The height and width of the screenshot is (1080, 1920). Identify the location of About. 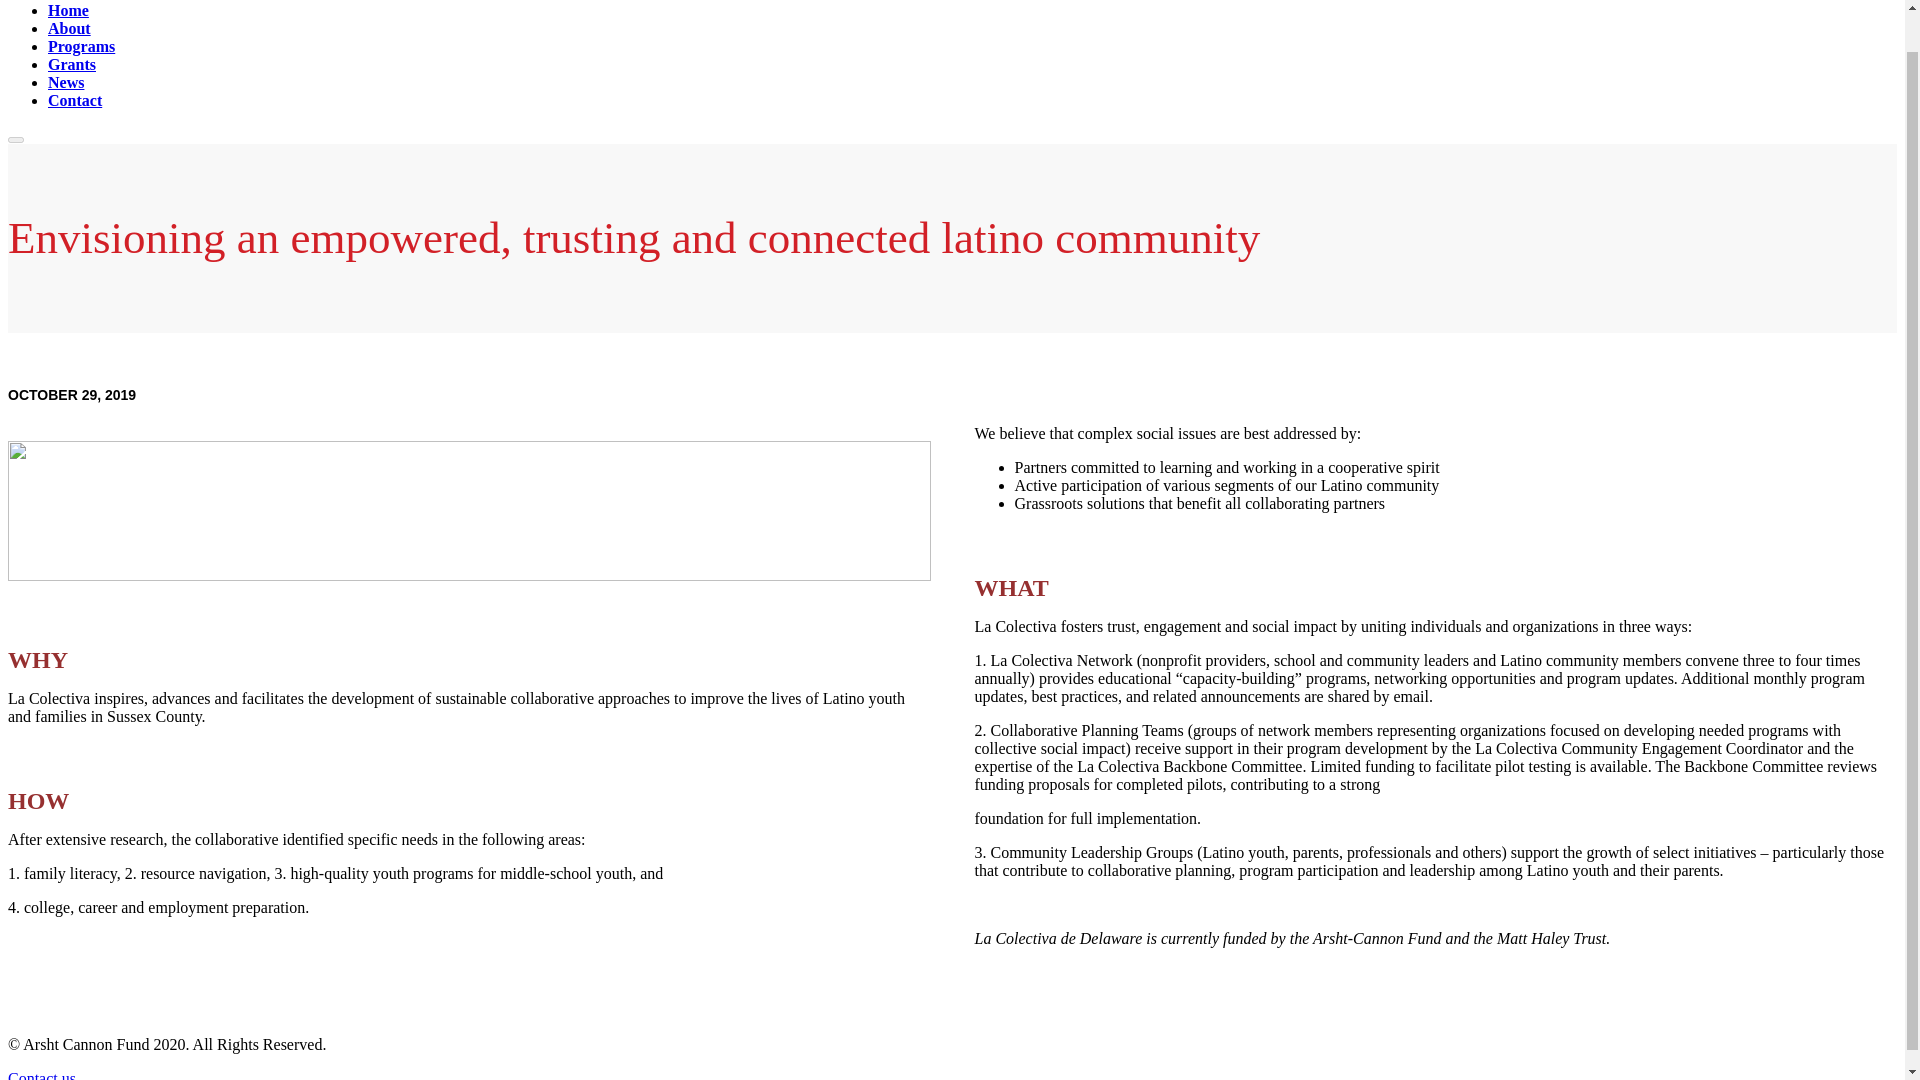
(69, 28).